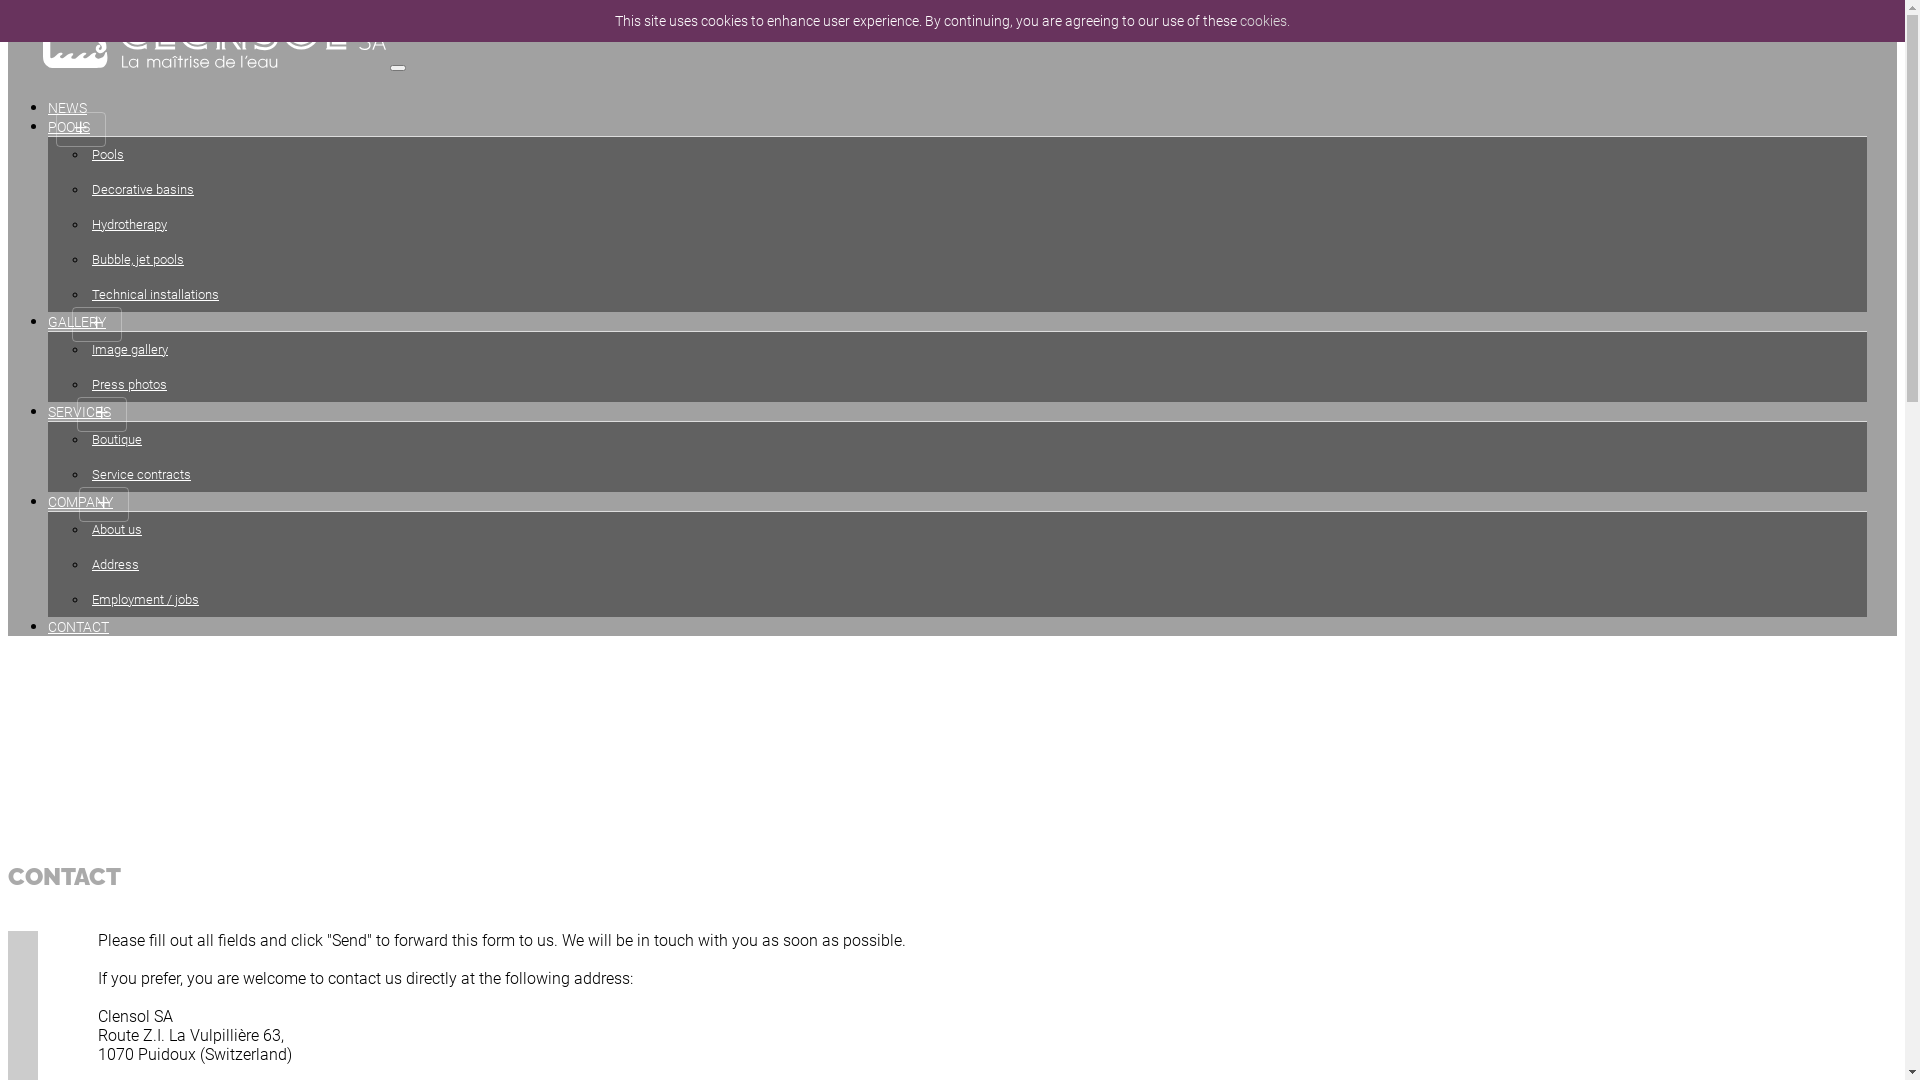 This screenshot has height=1080, width=1920. I want to click on About us, so click(978, 530).